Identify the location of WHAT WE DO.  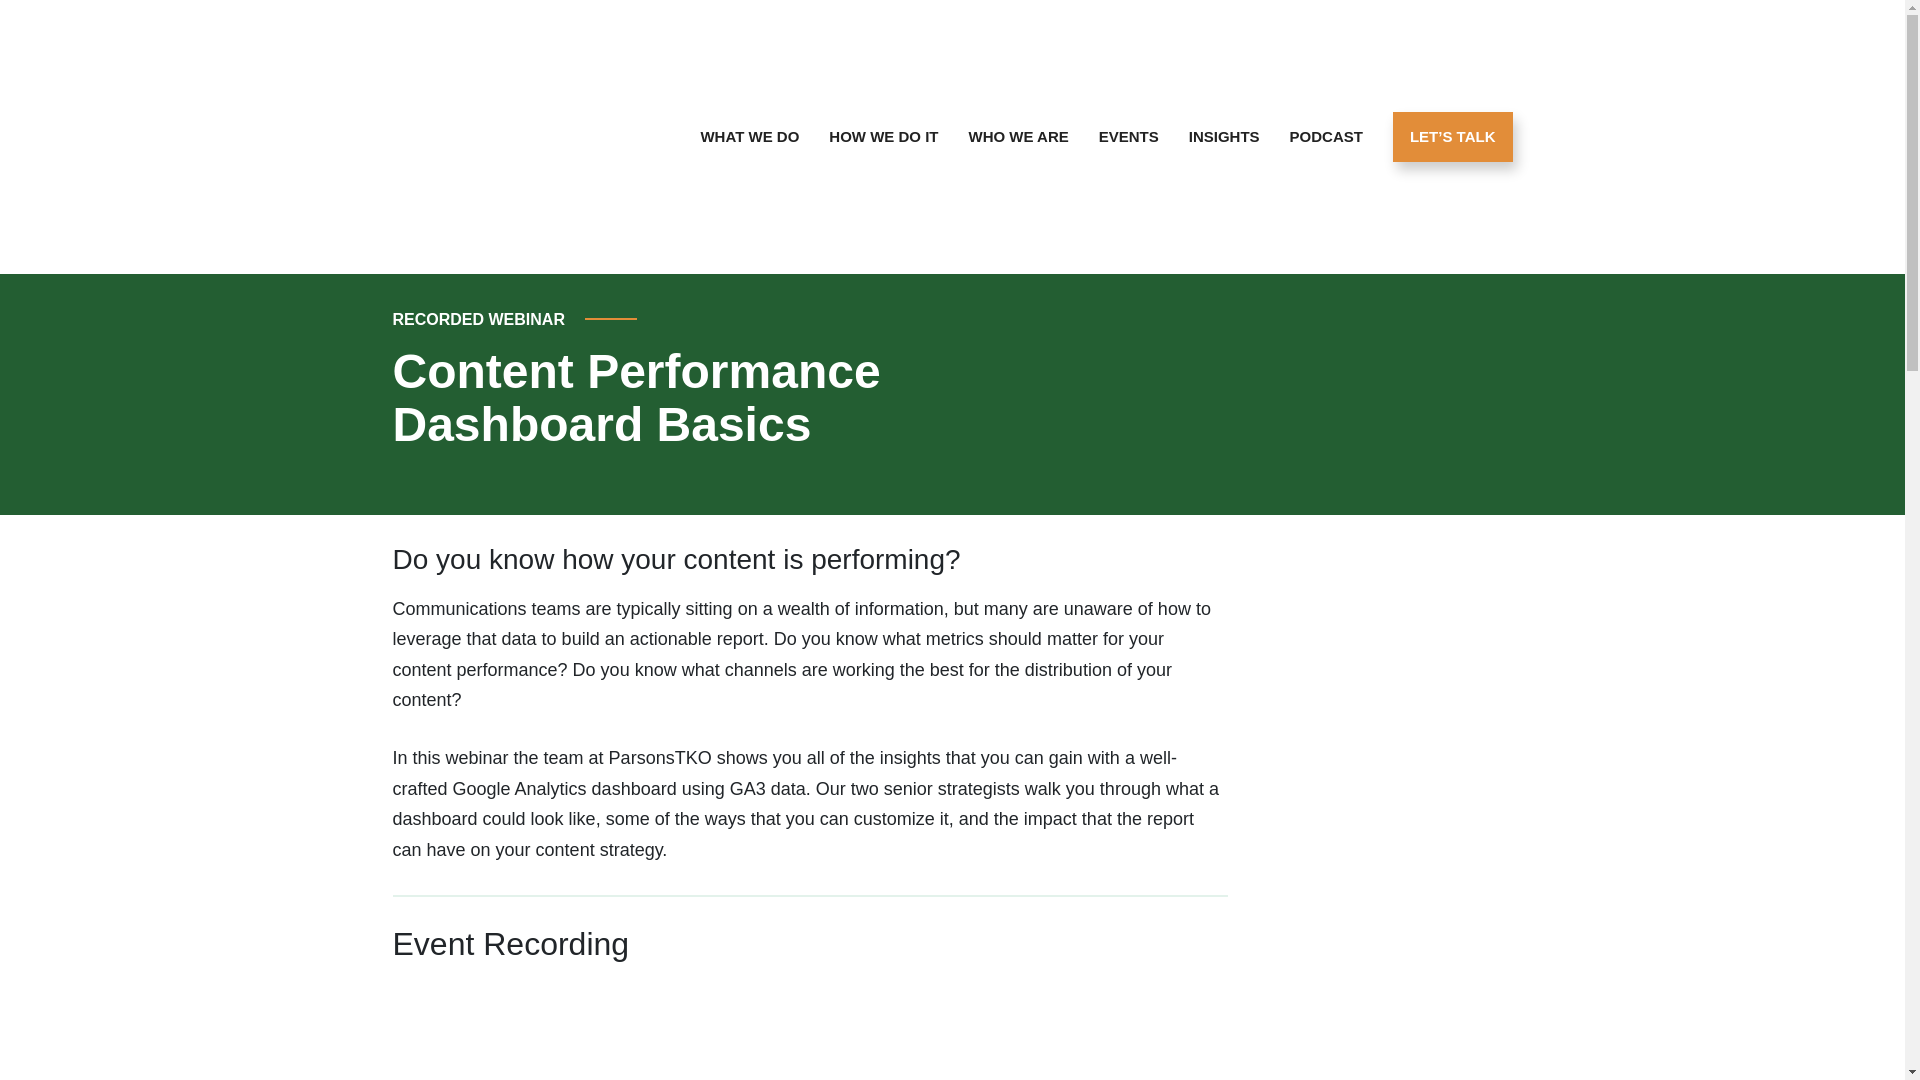
(750, 137).